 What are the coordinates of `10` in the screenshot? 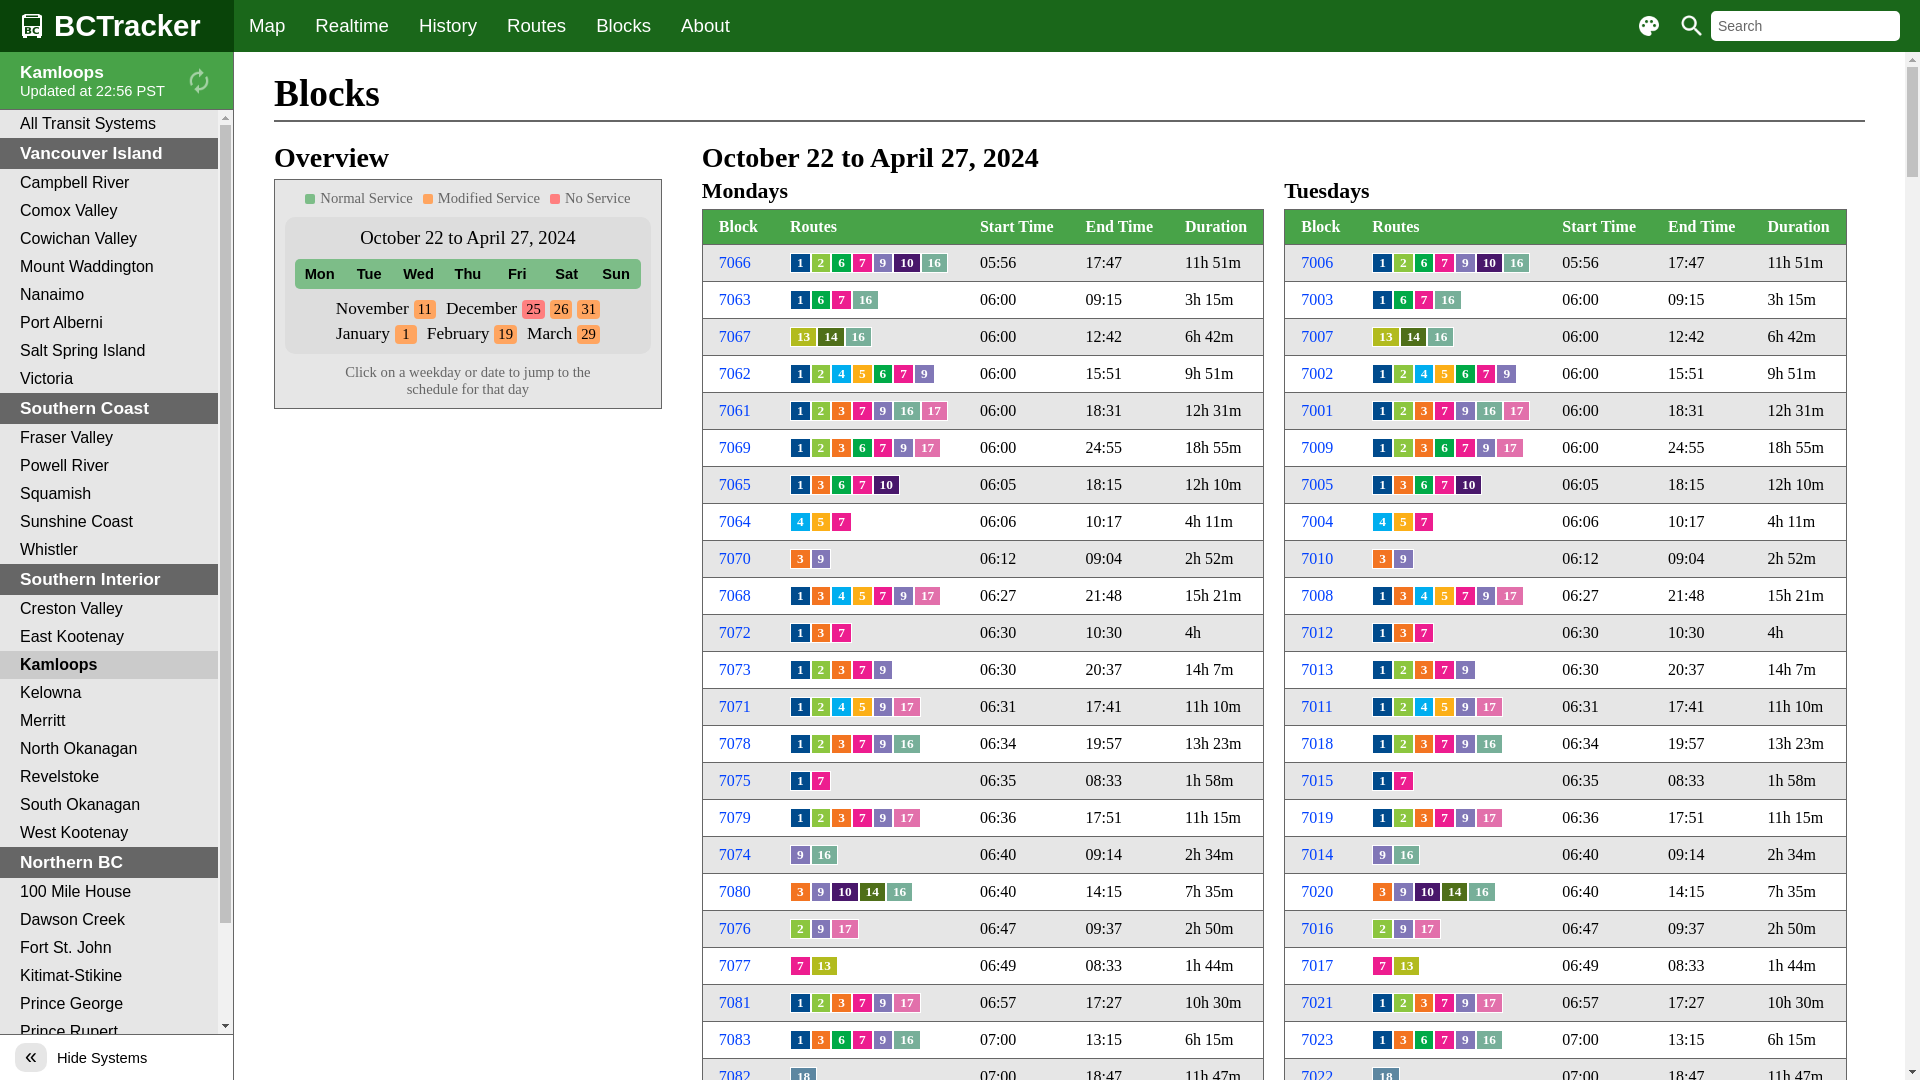 It's located at (886, 485).